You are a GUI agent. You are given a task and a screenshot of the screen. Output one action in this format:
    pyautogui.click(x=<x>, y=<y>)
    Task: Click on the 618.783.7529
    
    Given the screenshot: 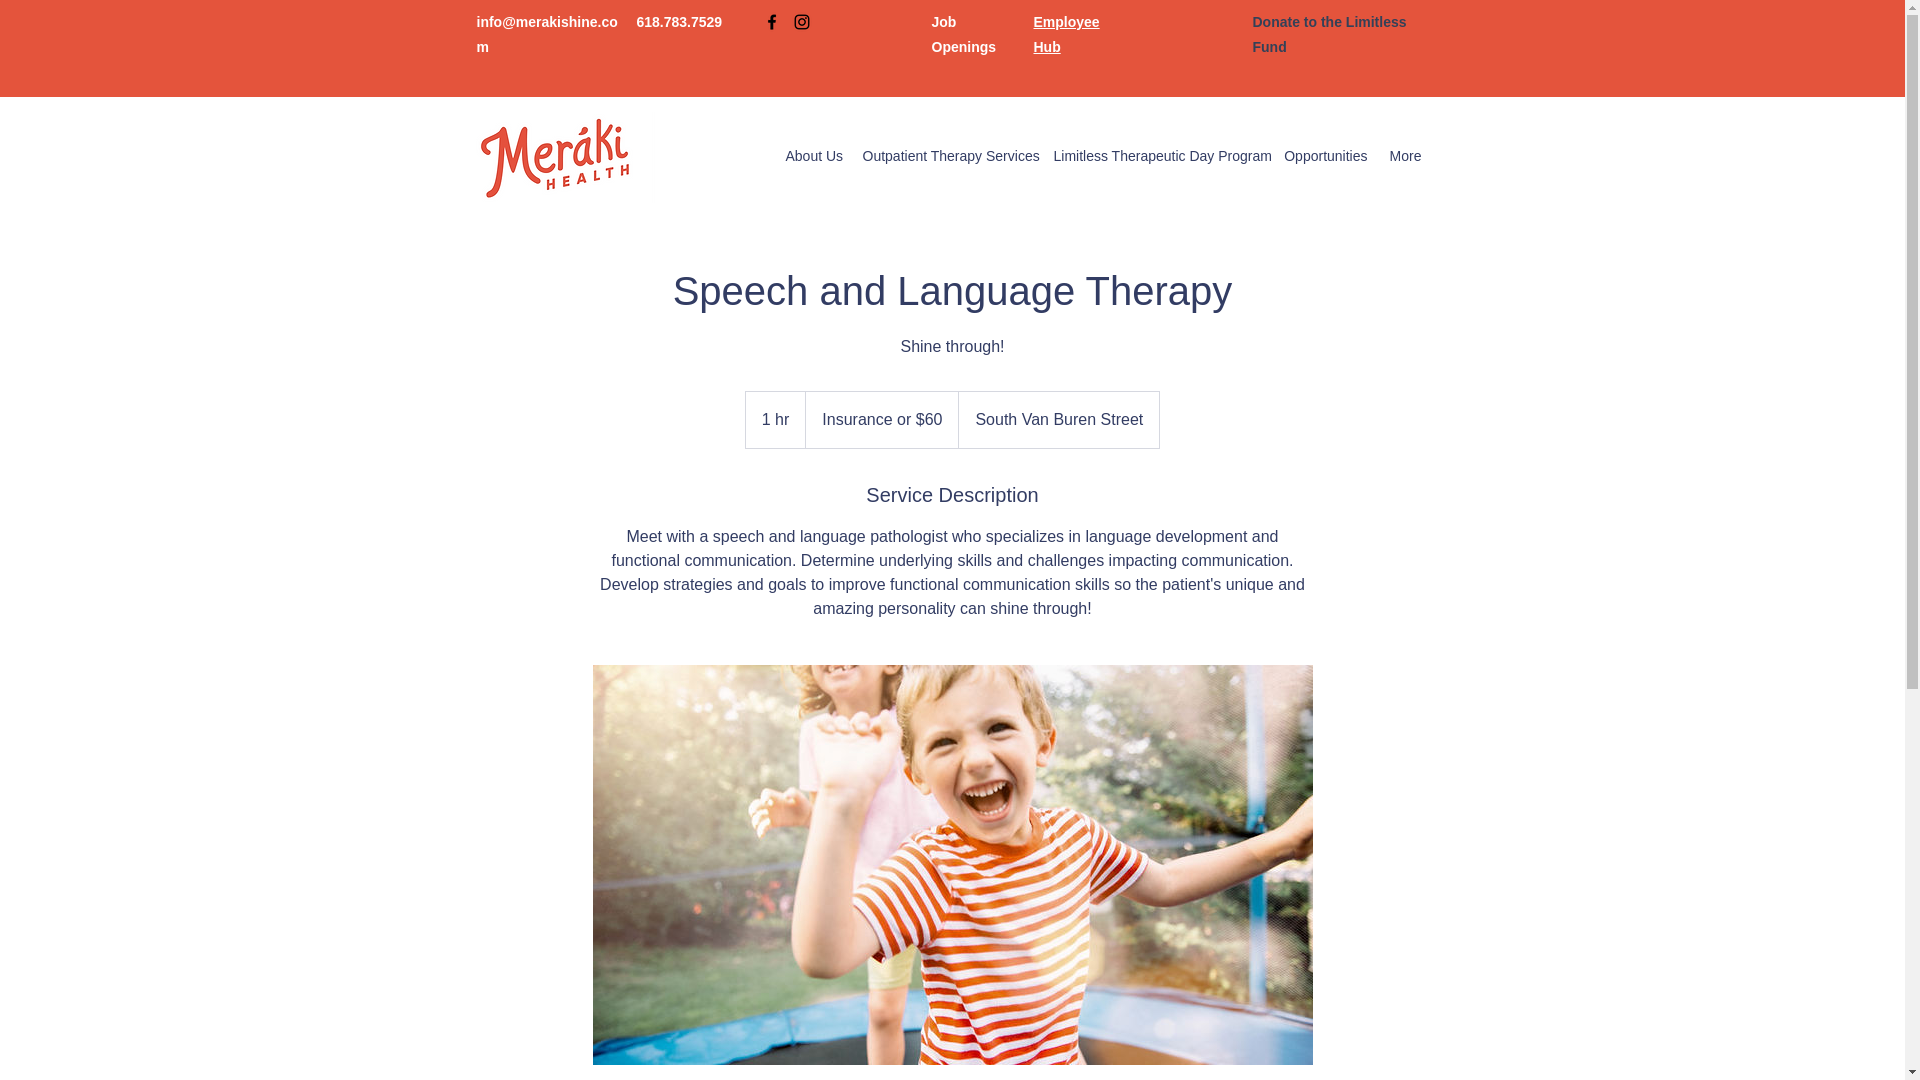 What is the action you would take?
    pyautogui.click(x=678, y=22)
    